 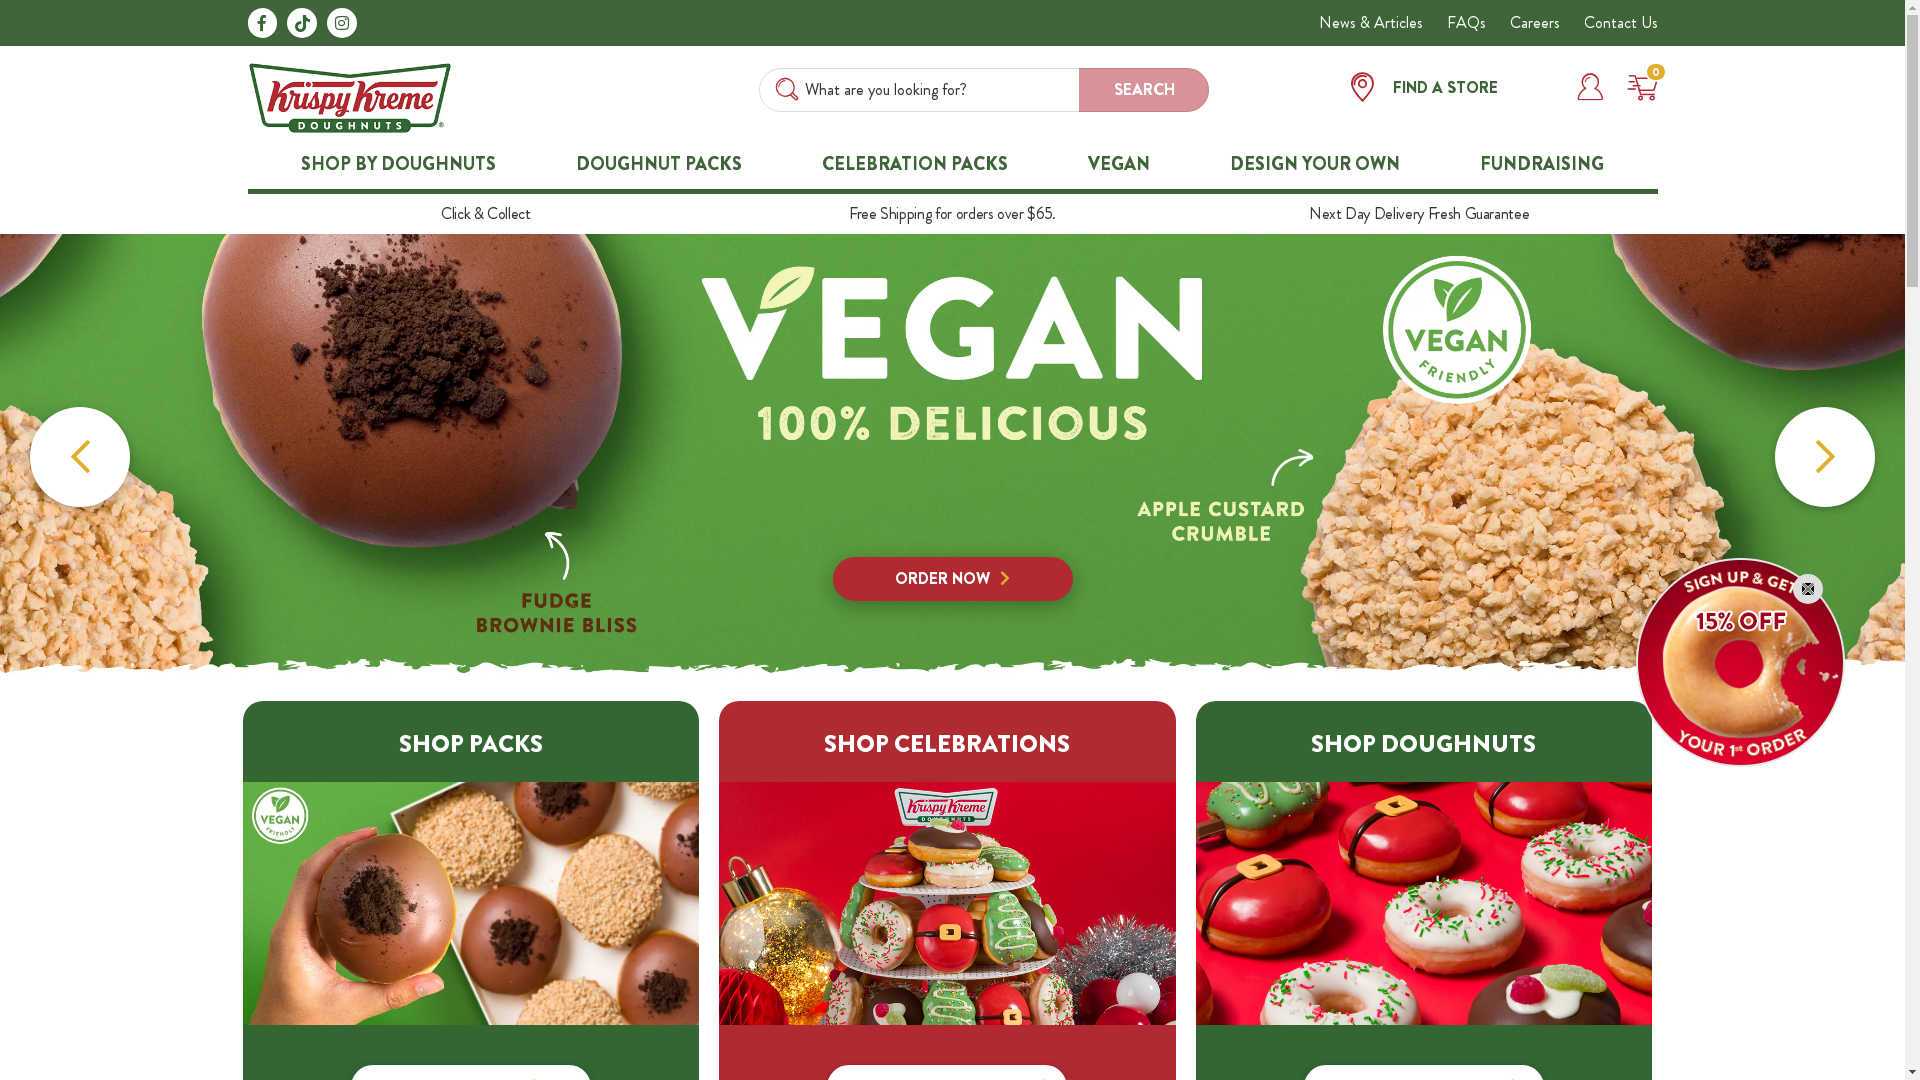 I want to click on Krispy Kreme Newsletter Sign up, so click(x=1740, y=660).